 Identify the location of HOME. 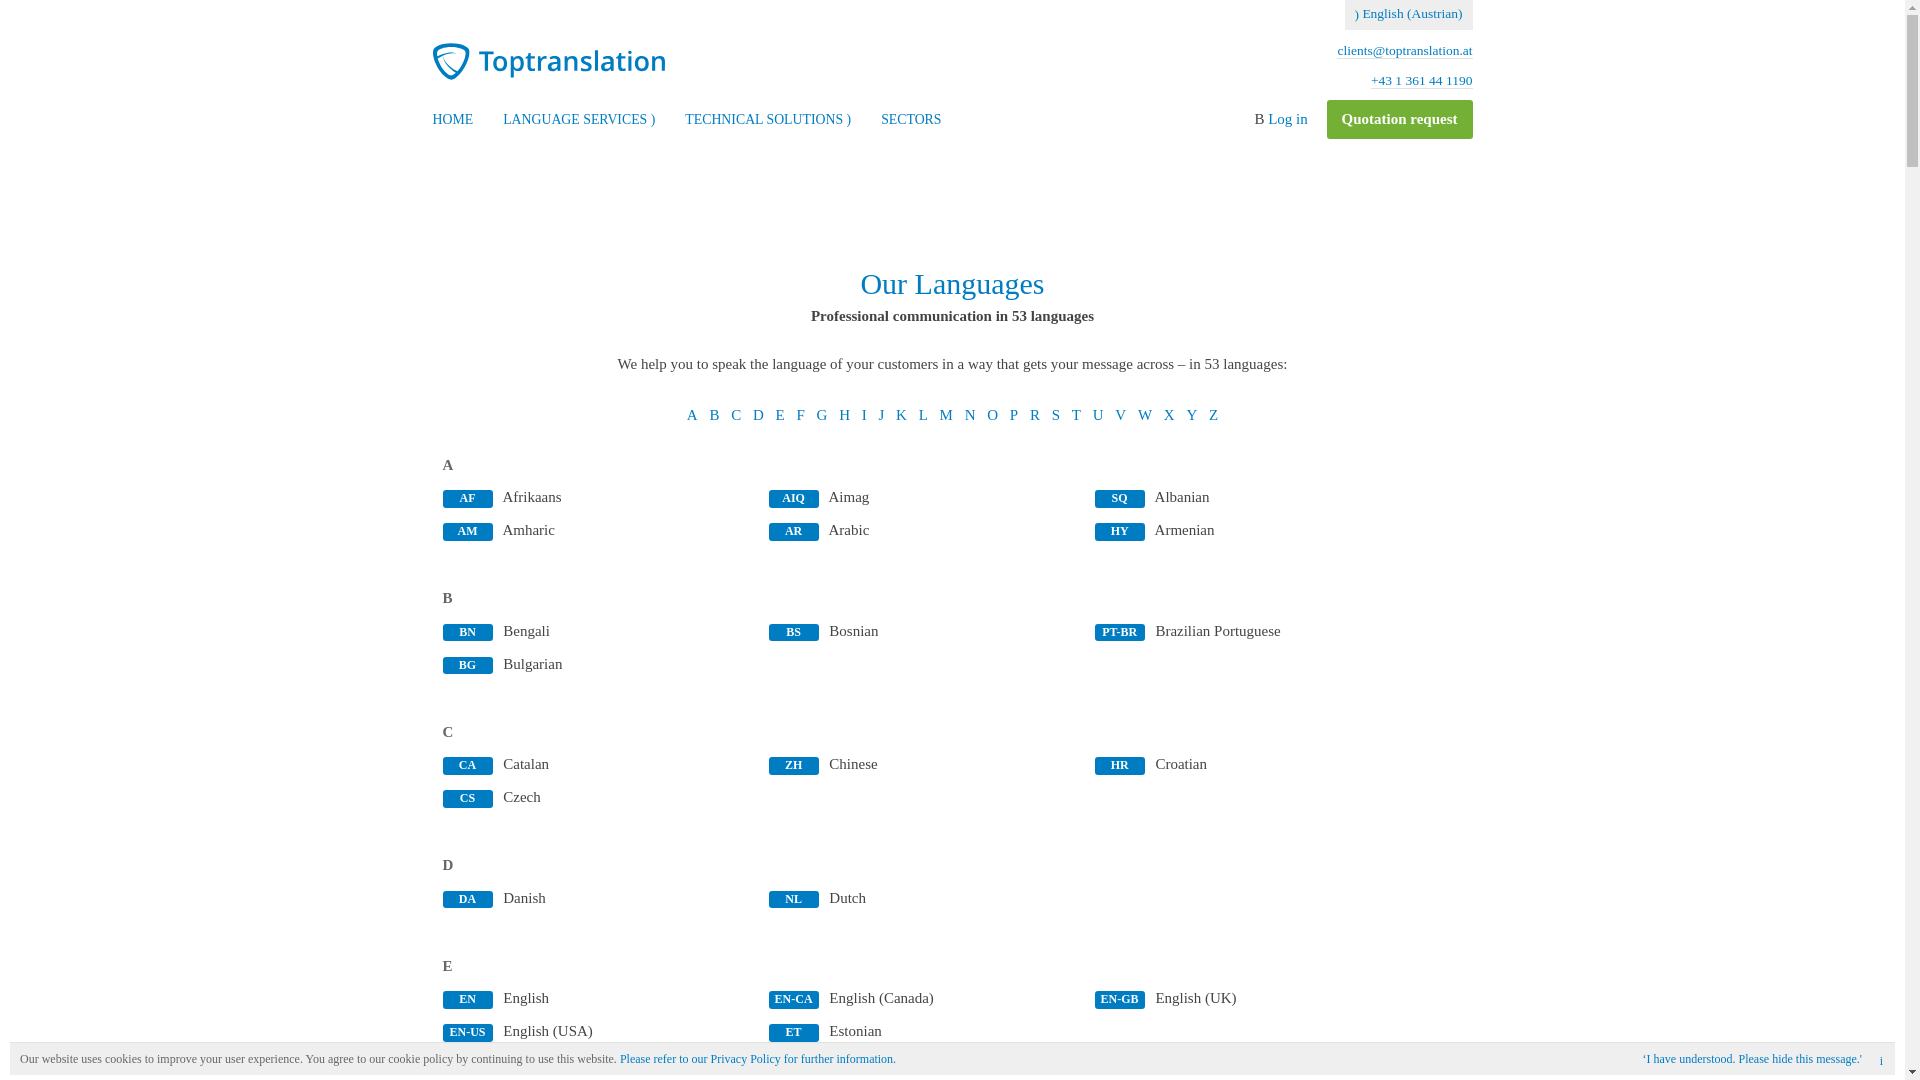
(452, 120).